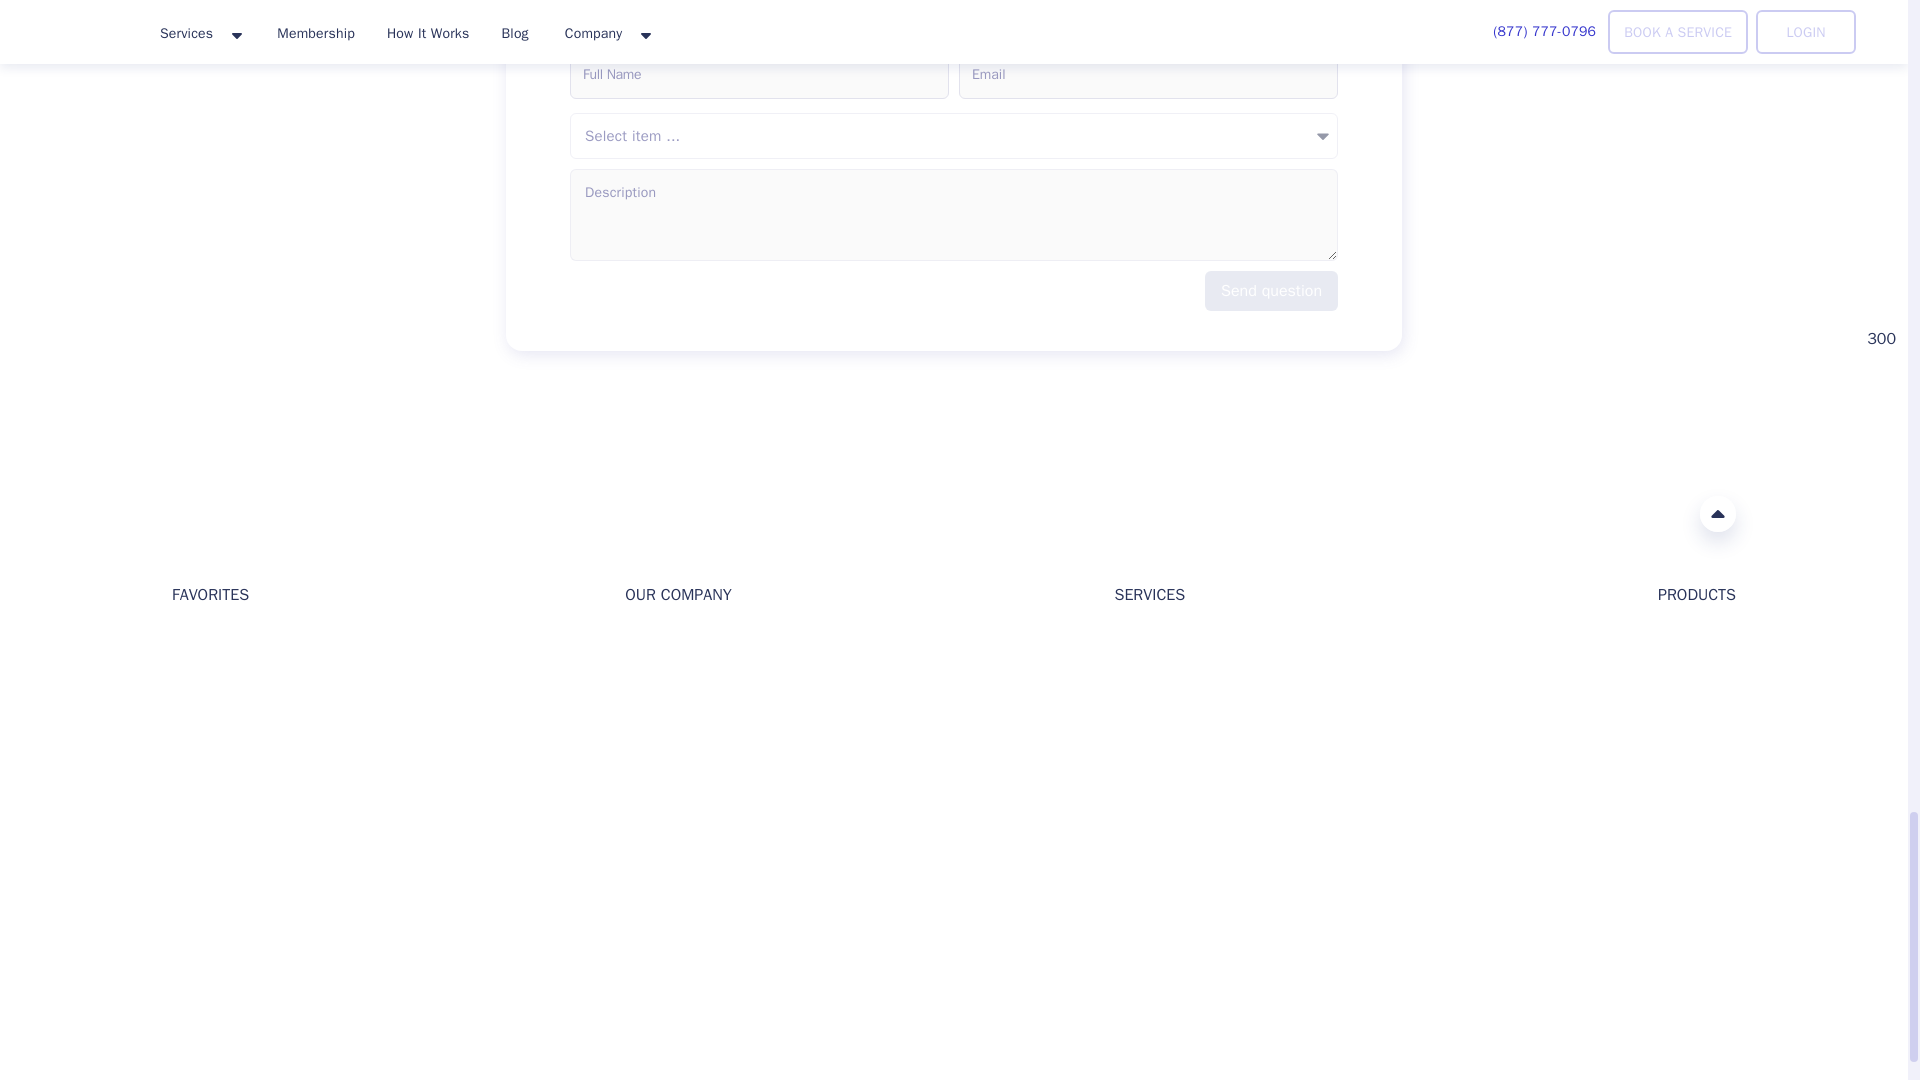 This screenshot has height=1080, width=1920. What do you see at coordinates (186, 675) in the screenshot?
I see `Blog` at bounding box center [186, 675].